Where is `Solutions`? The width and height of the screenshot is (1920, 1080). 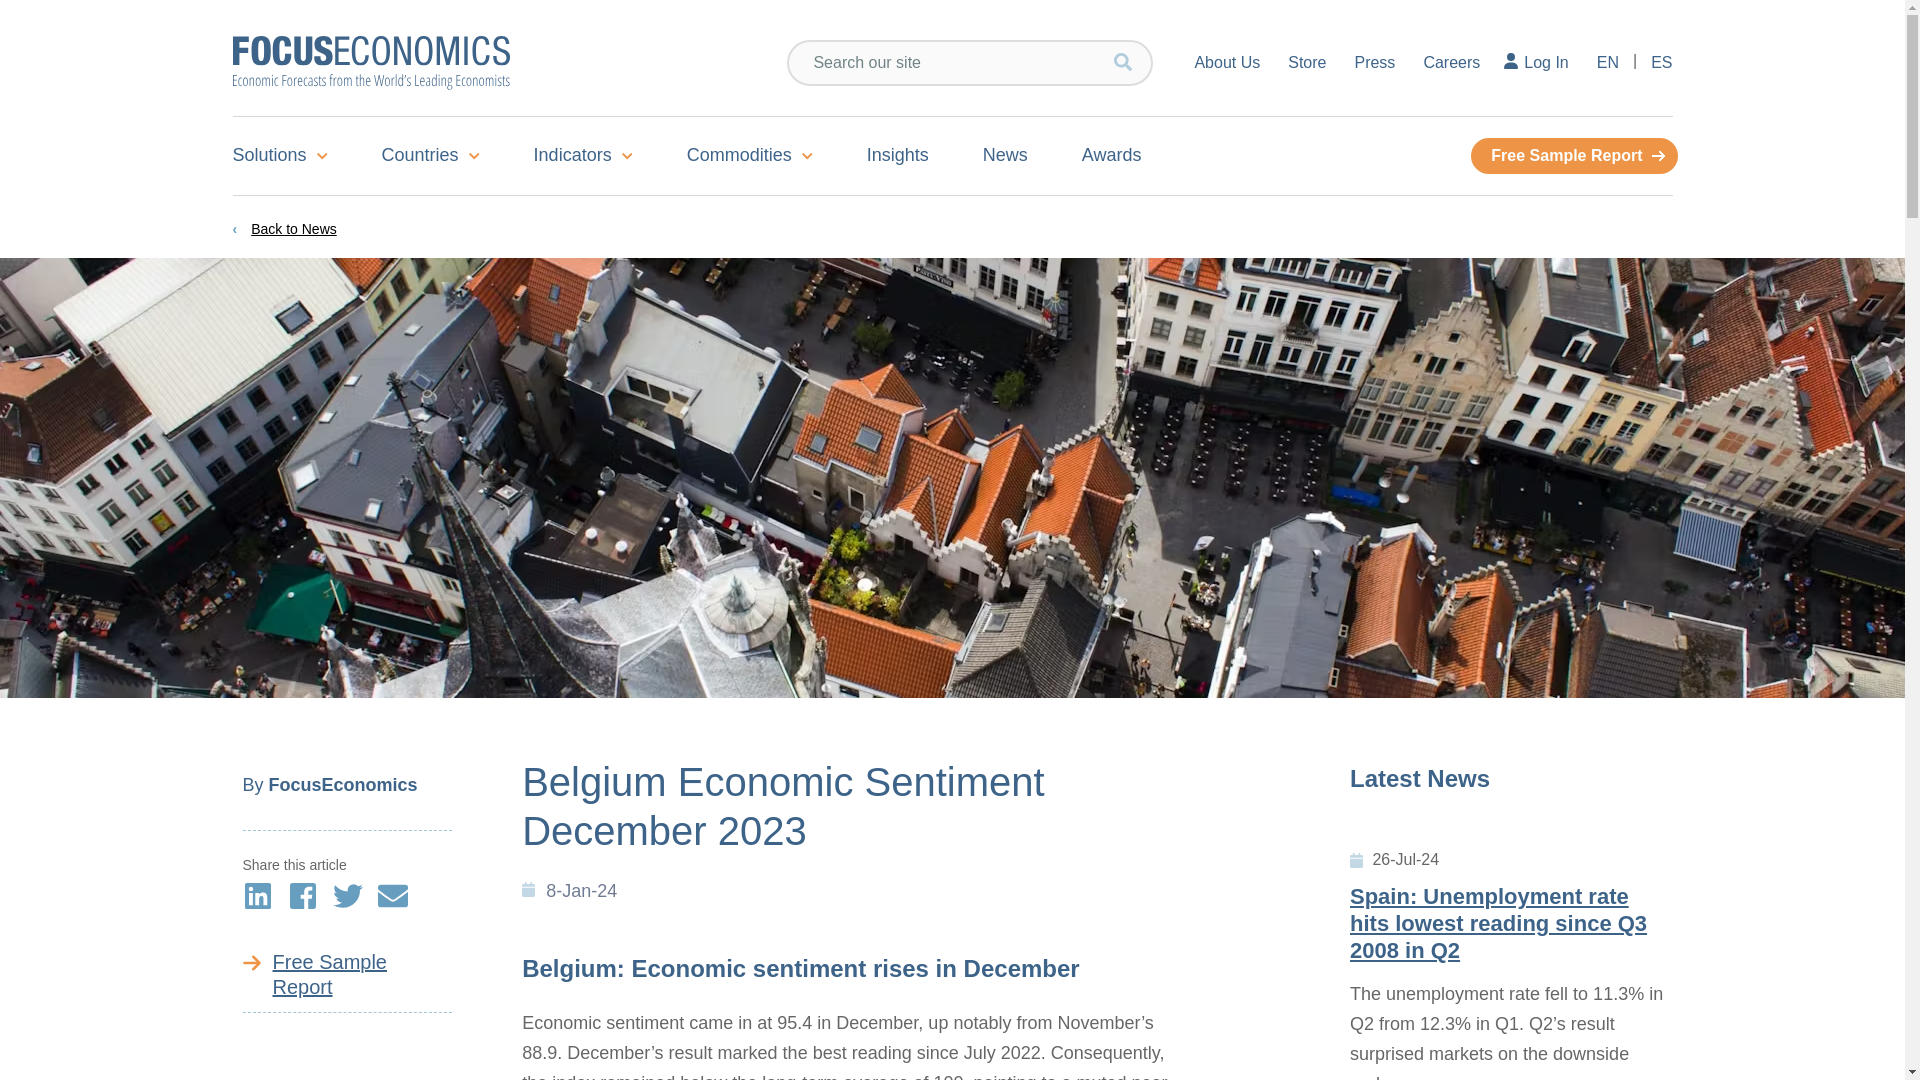 Solutions is located at coordinates (292, 156).